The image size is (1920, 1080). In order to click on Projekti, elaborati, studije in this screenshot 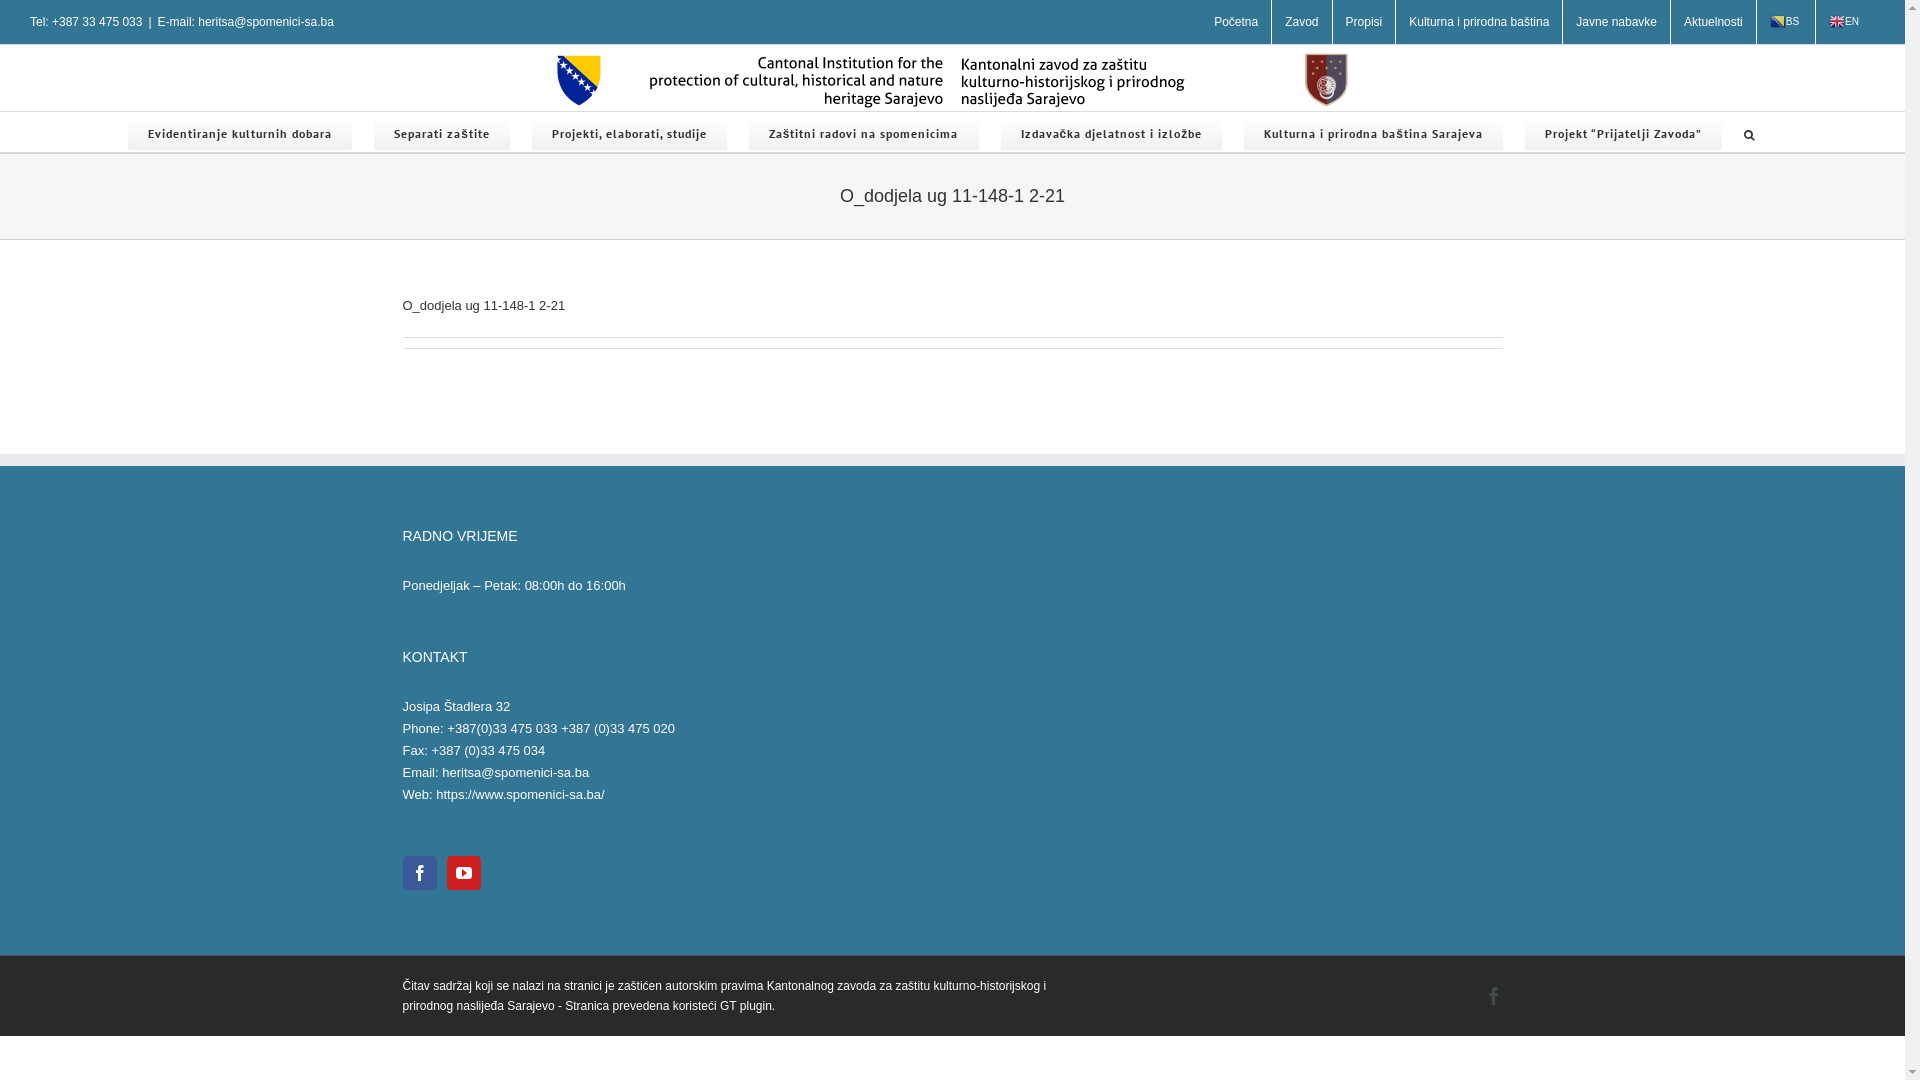, I will do `click(630, 132)`.